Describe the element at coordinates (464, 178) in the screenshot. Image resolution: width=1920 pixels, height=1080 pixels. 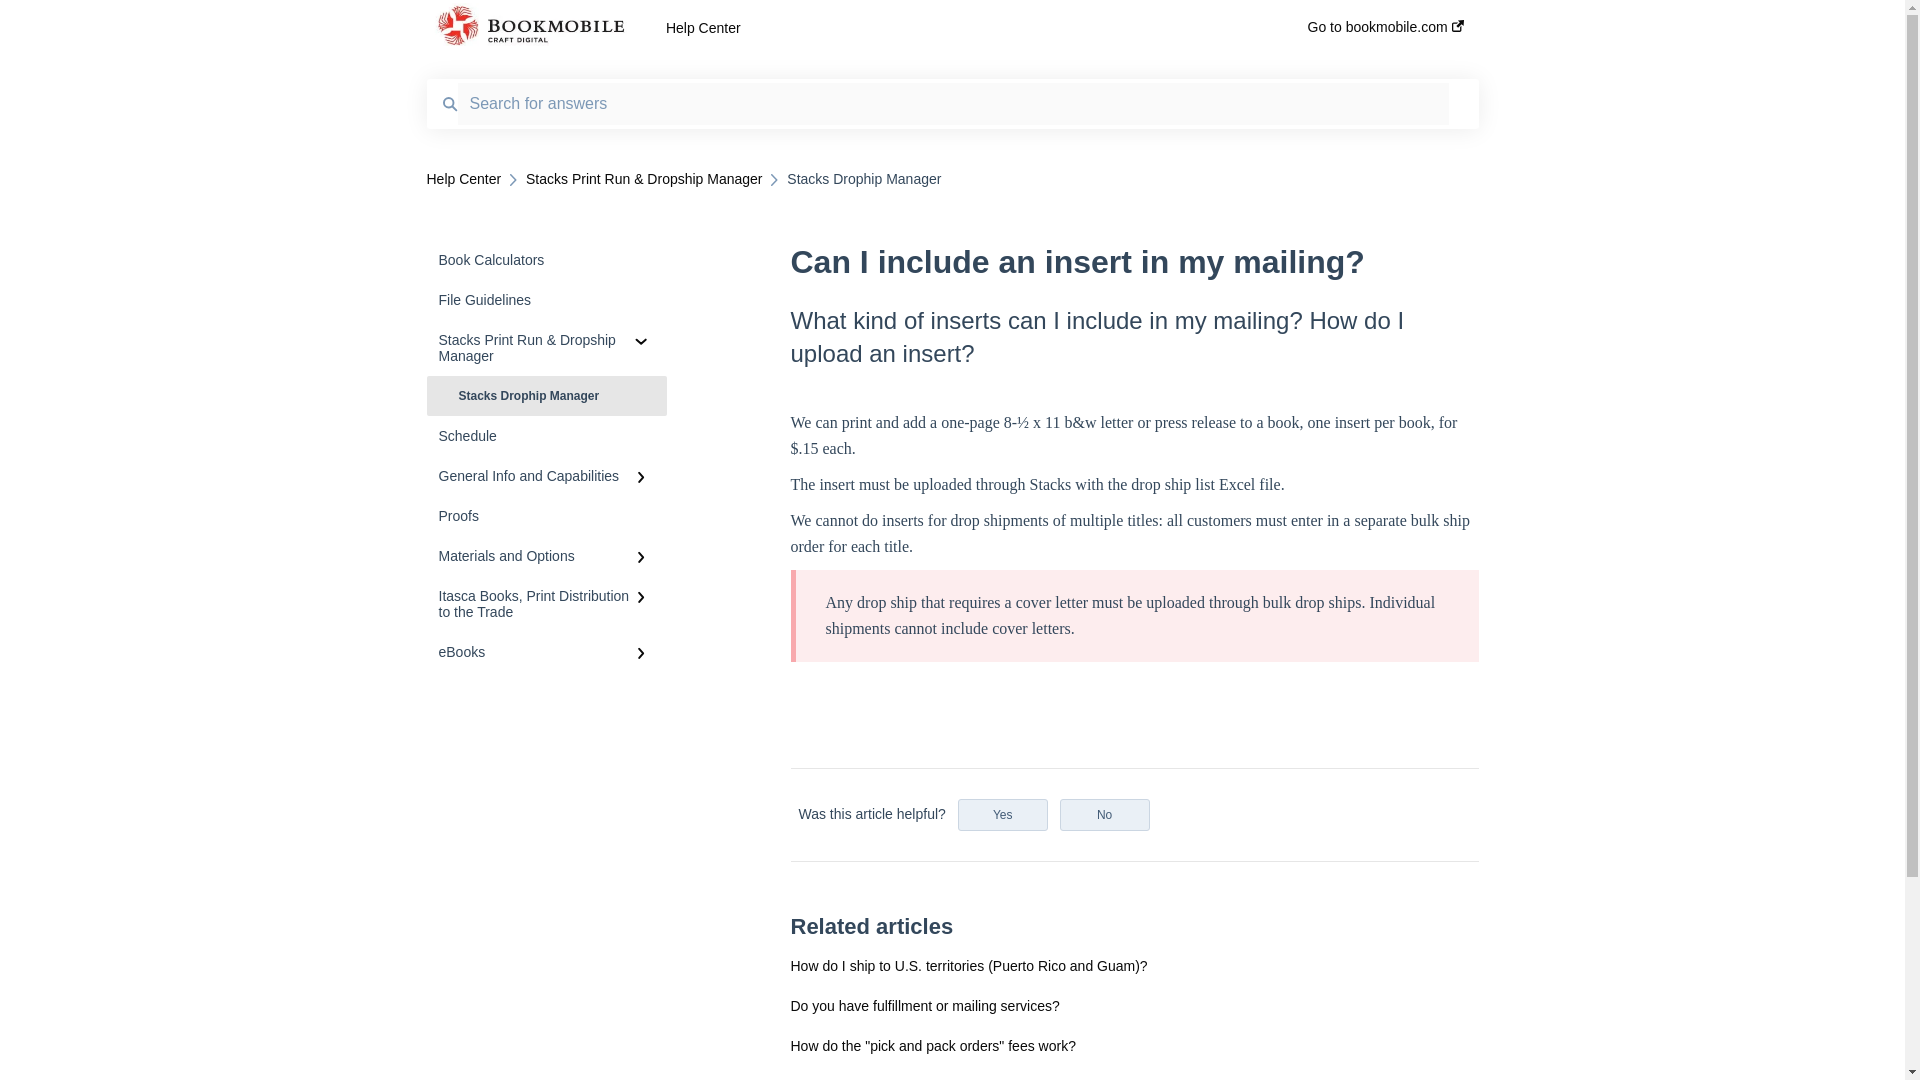
I see `Help Center` at that location.